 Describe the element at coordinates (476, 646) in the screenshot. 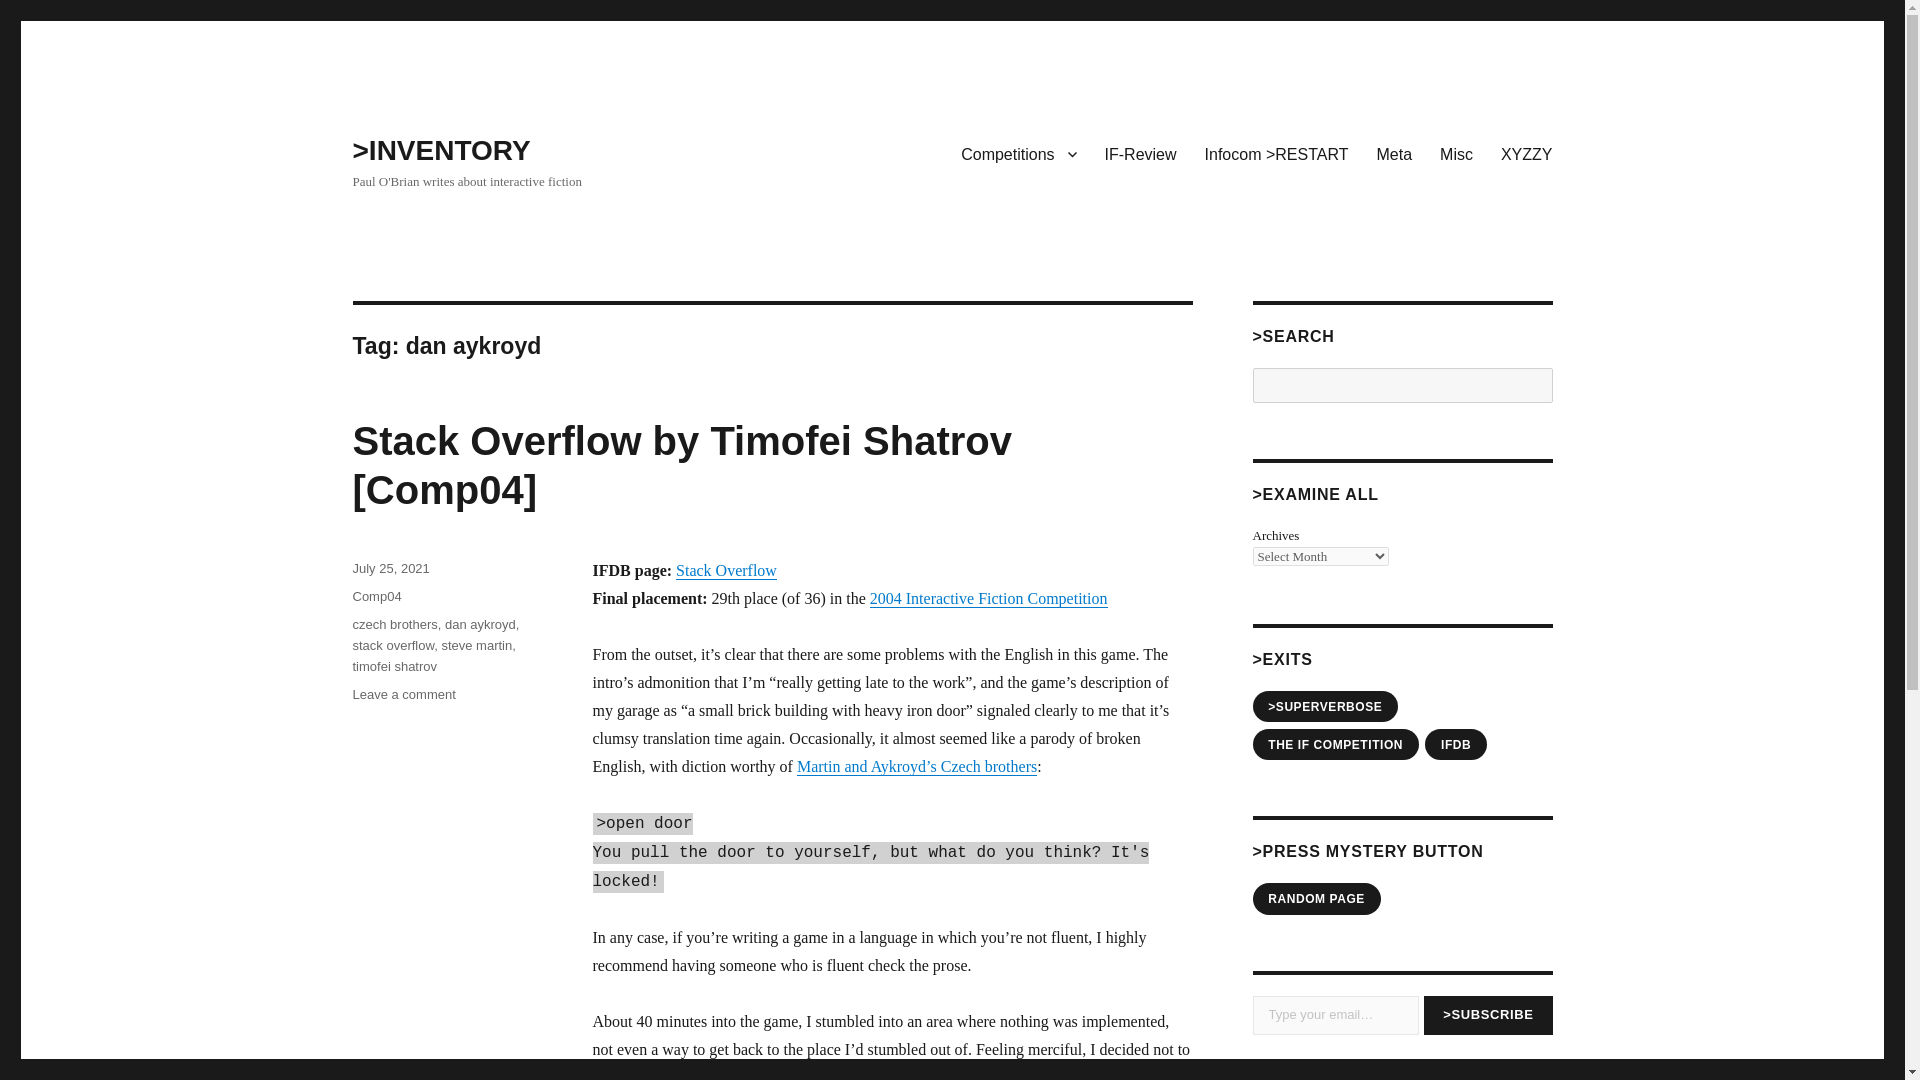

I see `steve martin` at that location.